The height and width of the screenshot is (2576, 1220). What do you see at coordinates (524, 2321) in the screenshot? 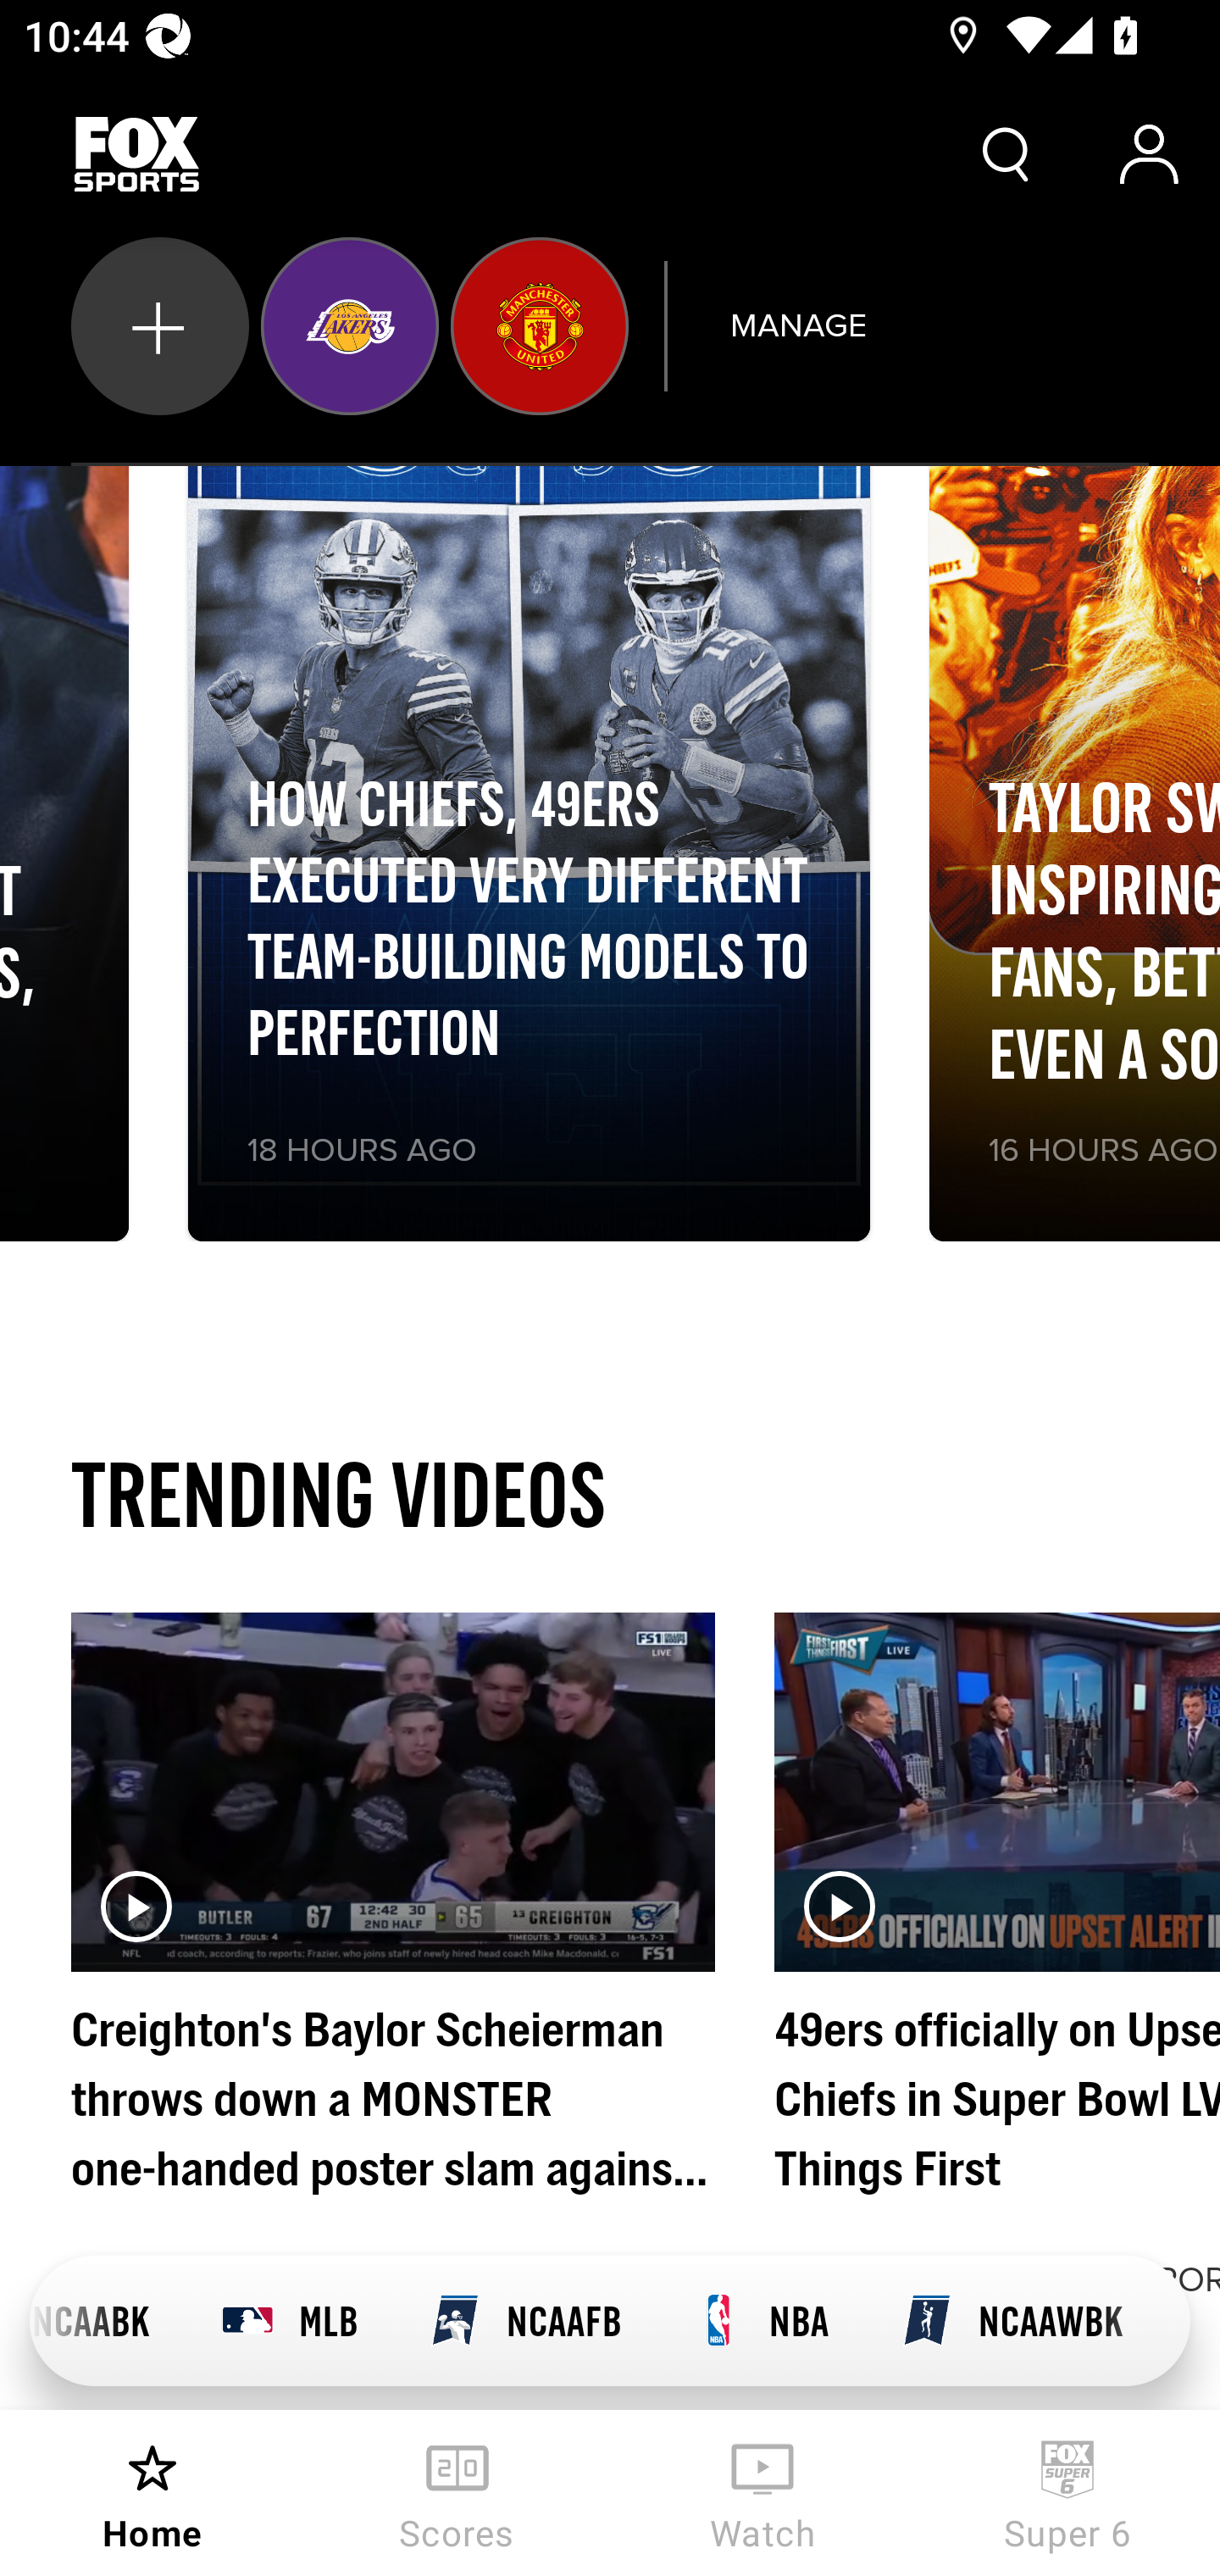
I see `NCAAFB` at bounding box center [524, 2321].